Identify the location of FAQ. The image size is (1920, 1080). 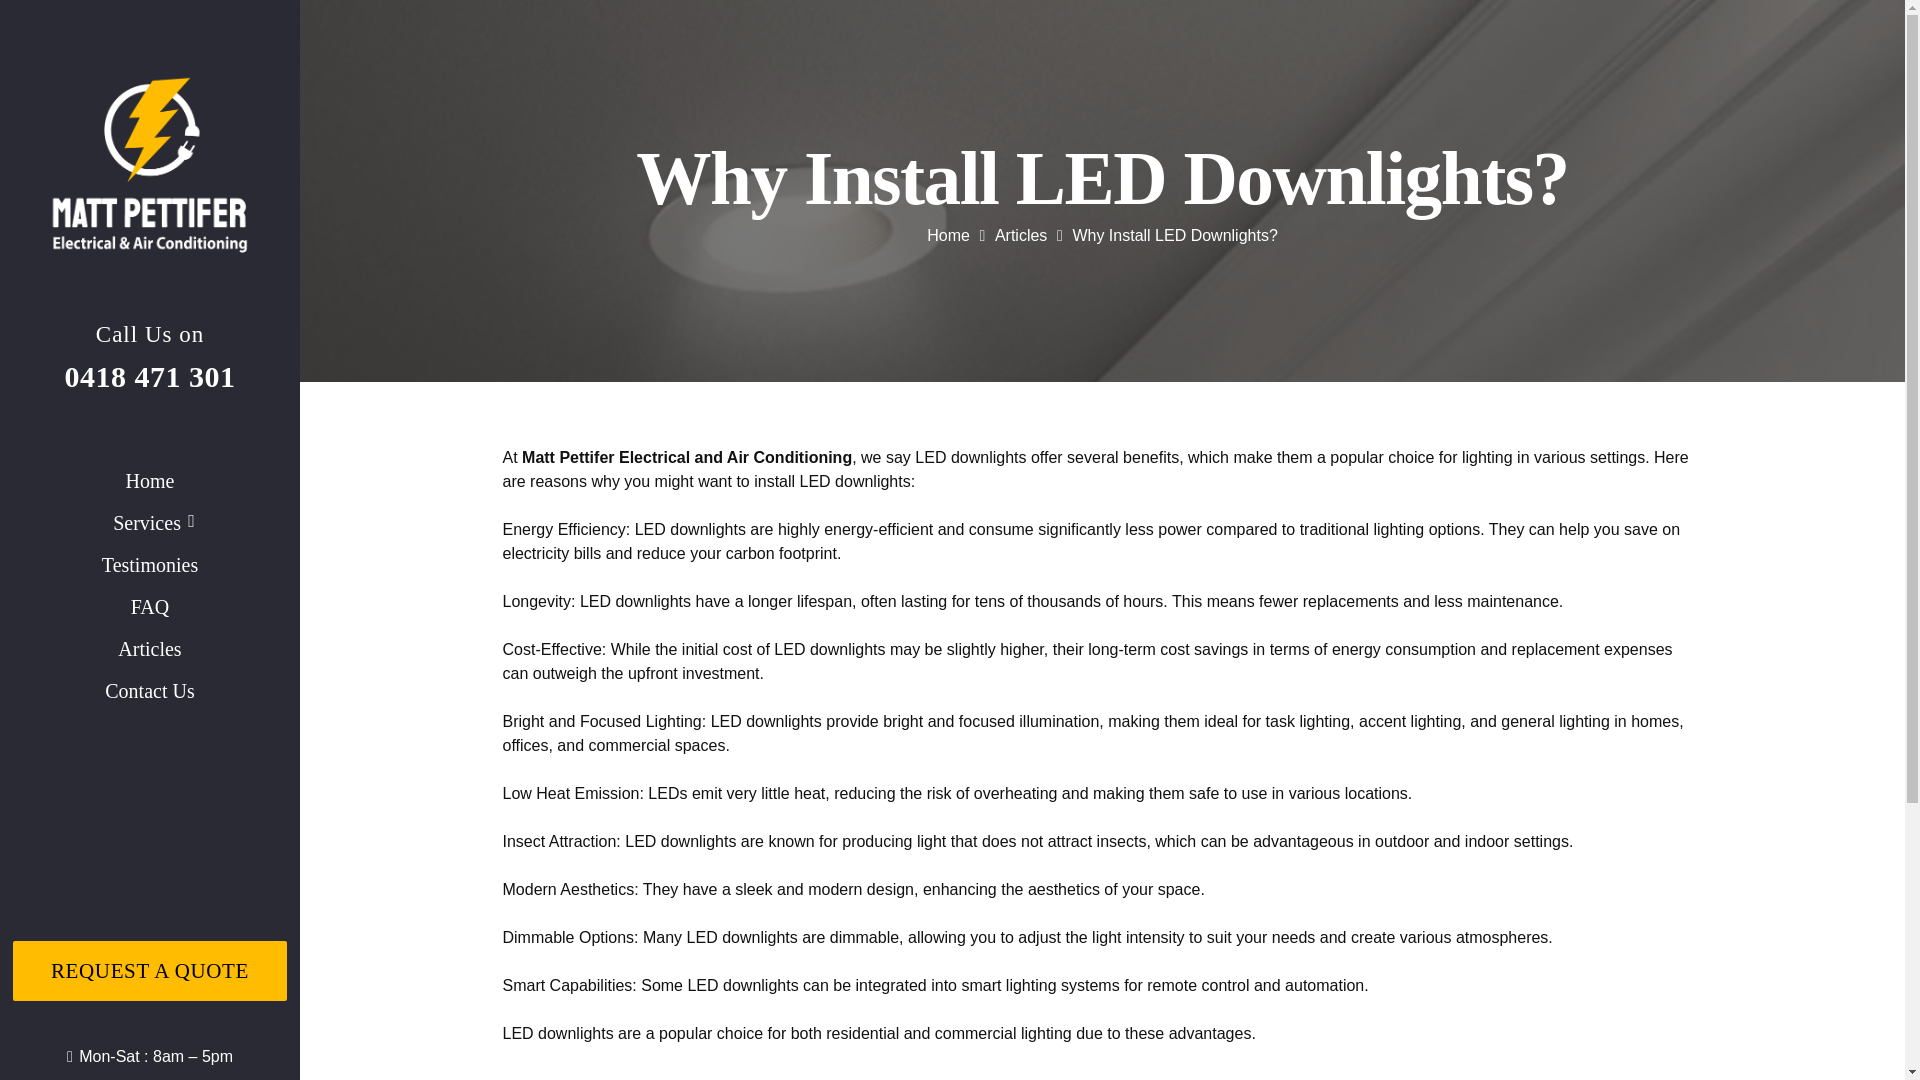
(150, 606).